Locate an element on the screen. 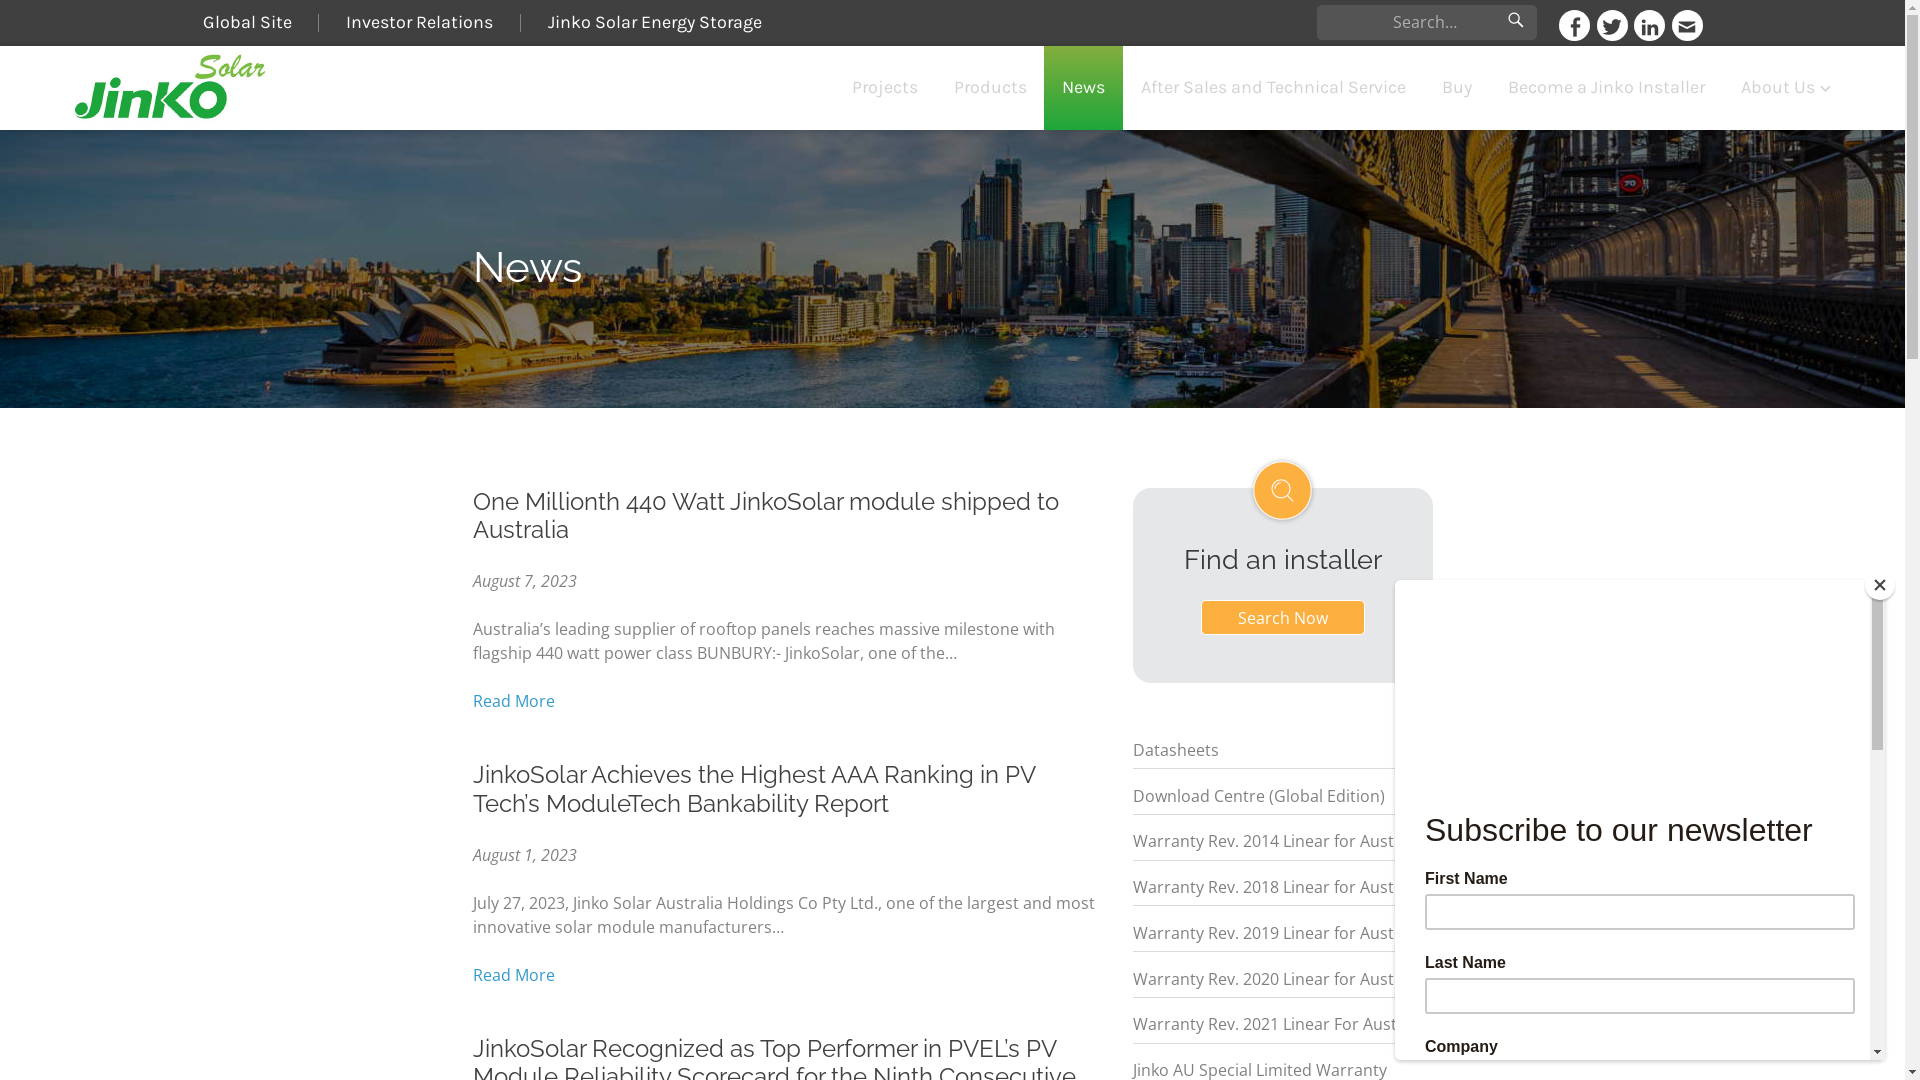 Image resolution: width=1920 pixels, height=1080 pixels. Search Now is located at coordinates (1282, 618).